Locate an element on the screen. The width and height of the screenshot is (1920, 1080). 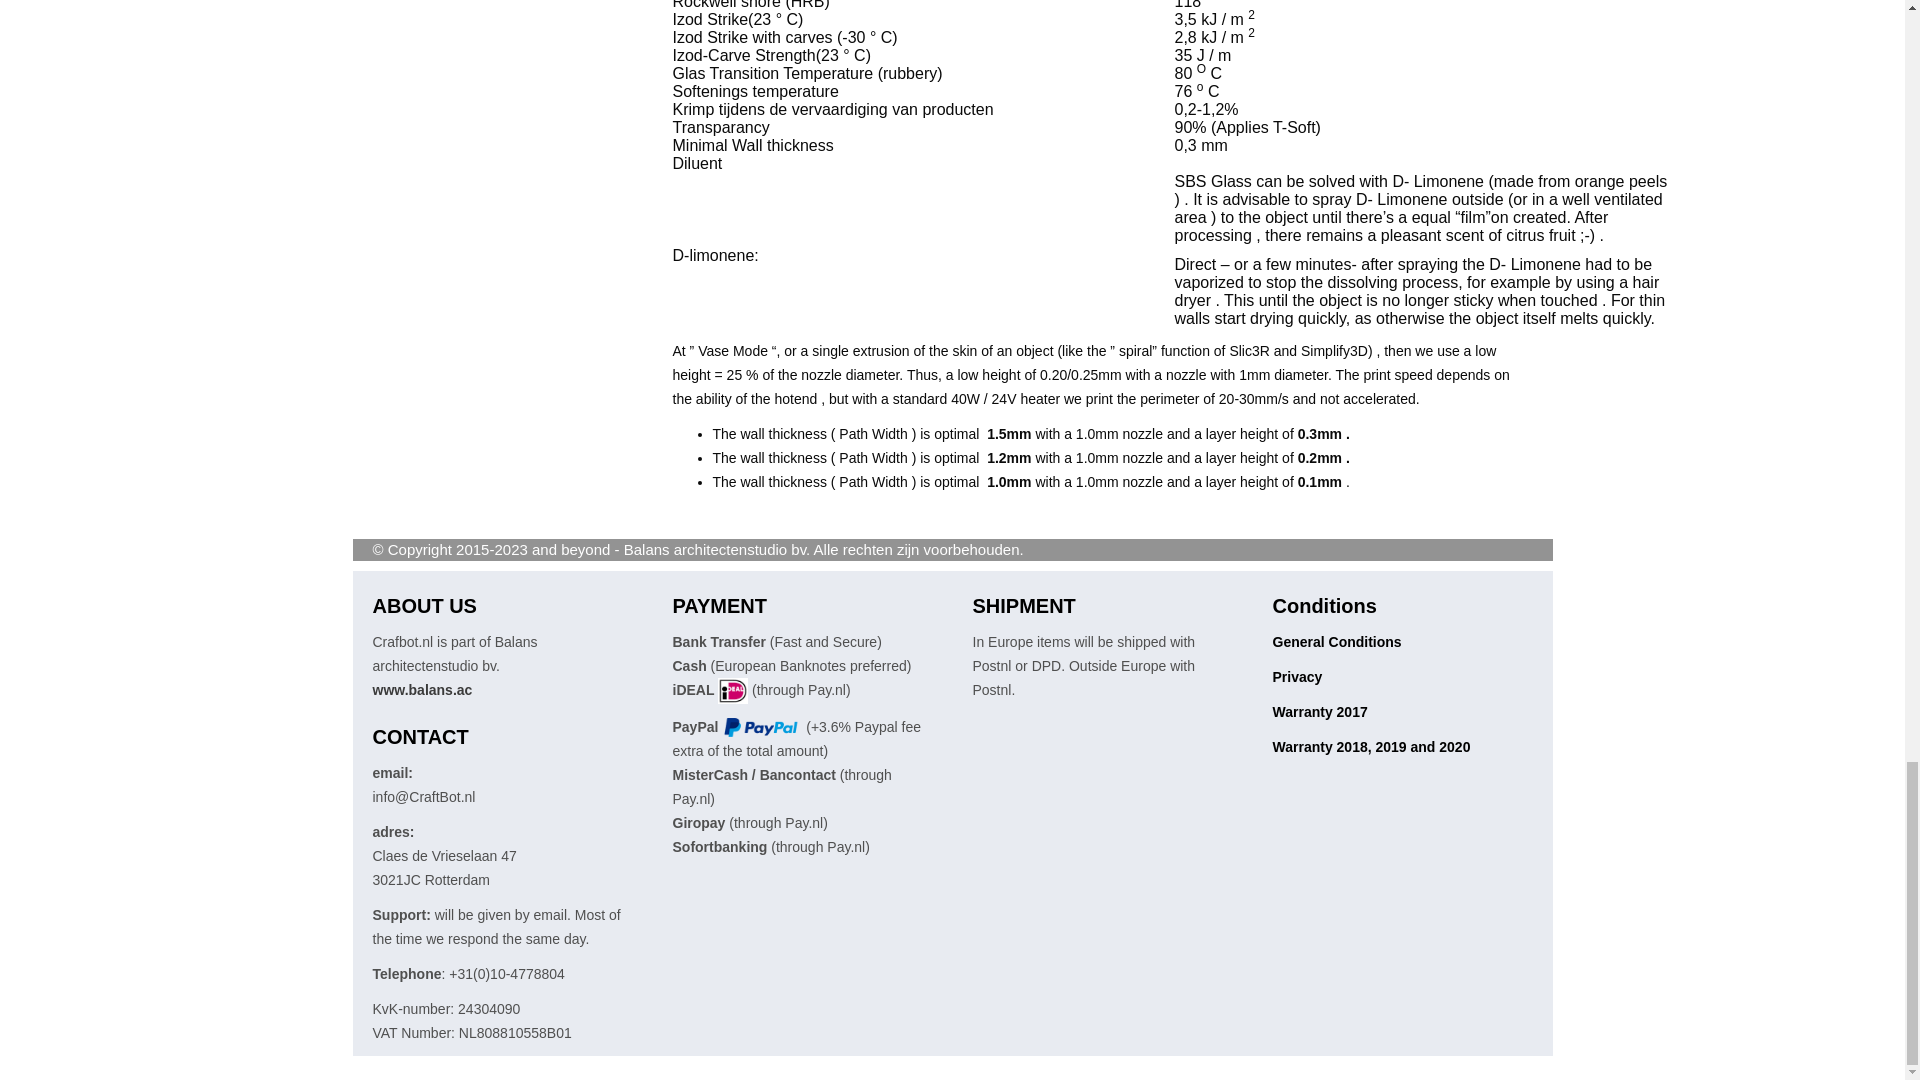
General Conditions is located at coordinates (1336, 642).